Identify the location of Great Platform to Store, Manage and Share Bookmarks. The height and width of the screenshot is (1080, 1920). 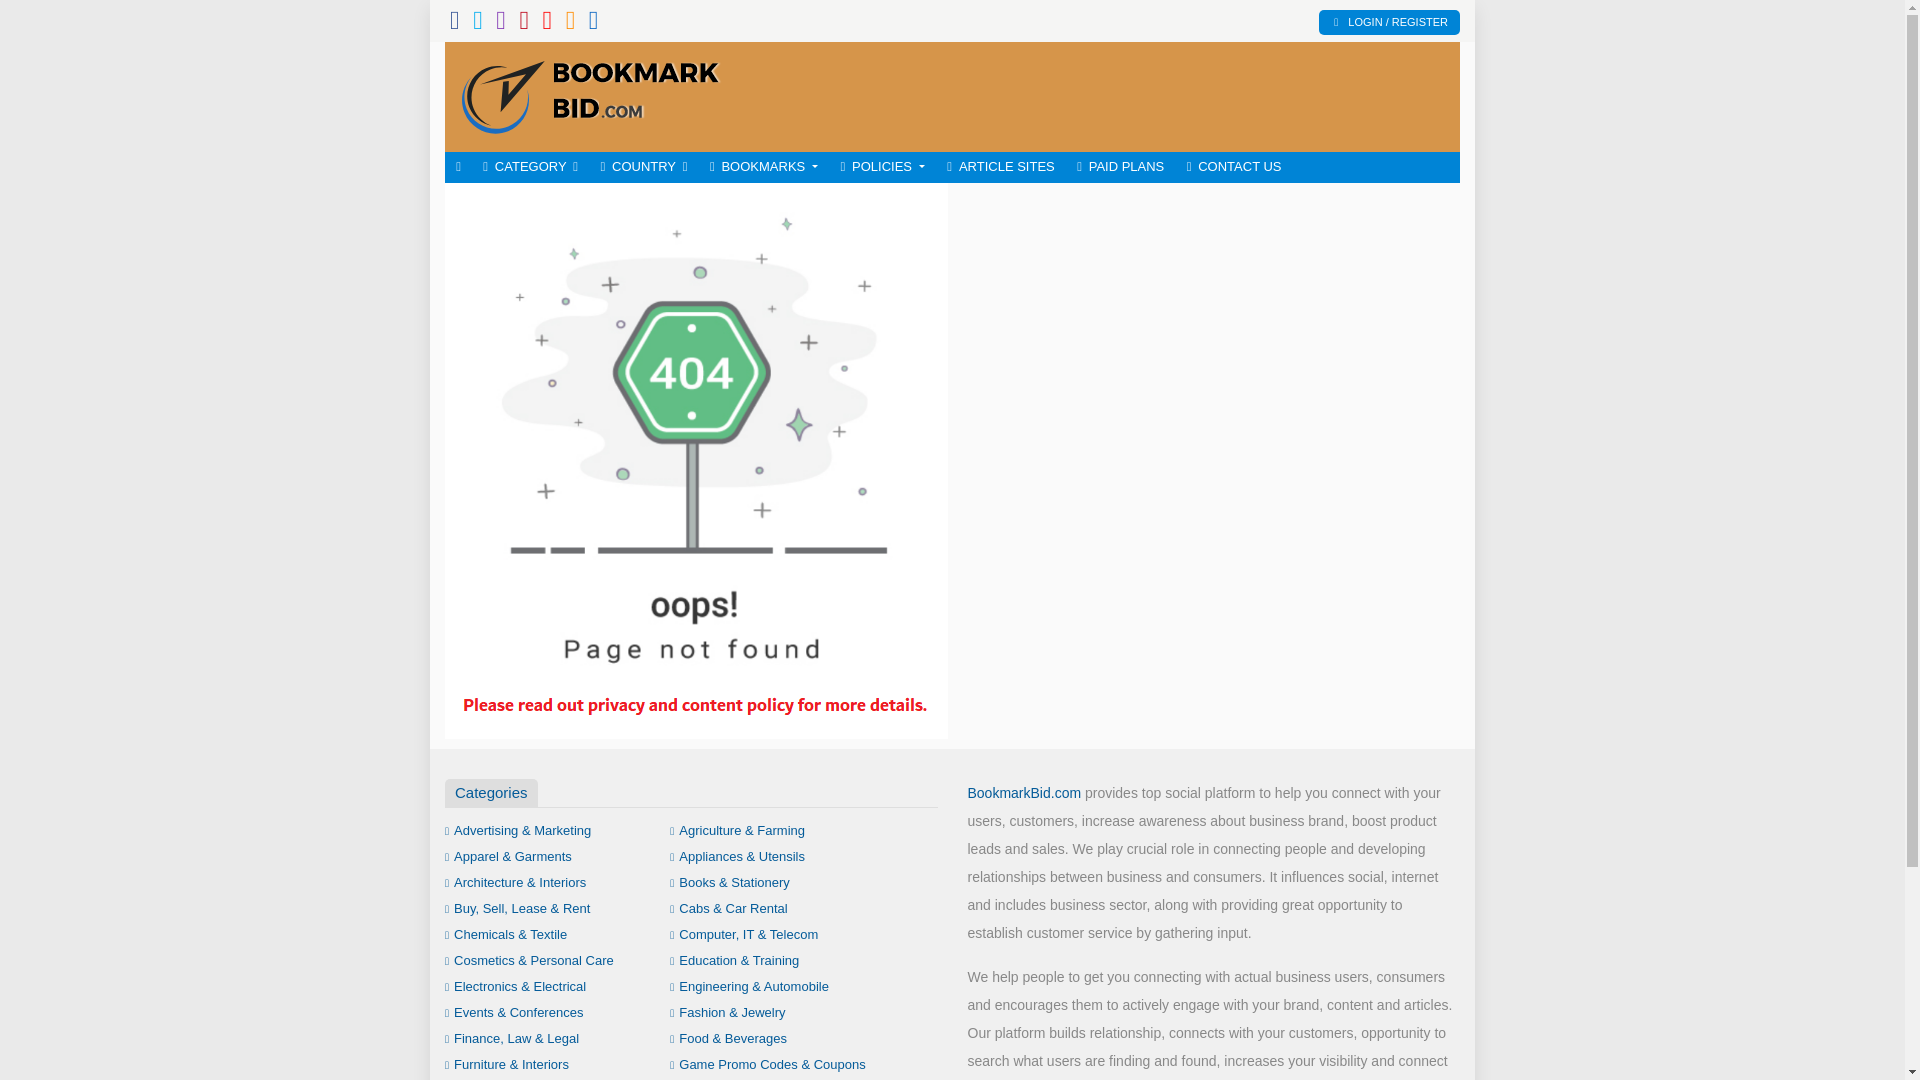
(590, 94).